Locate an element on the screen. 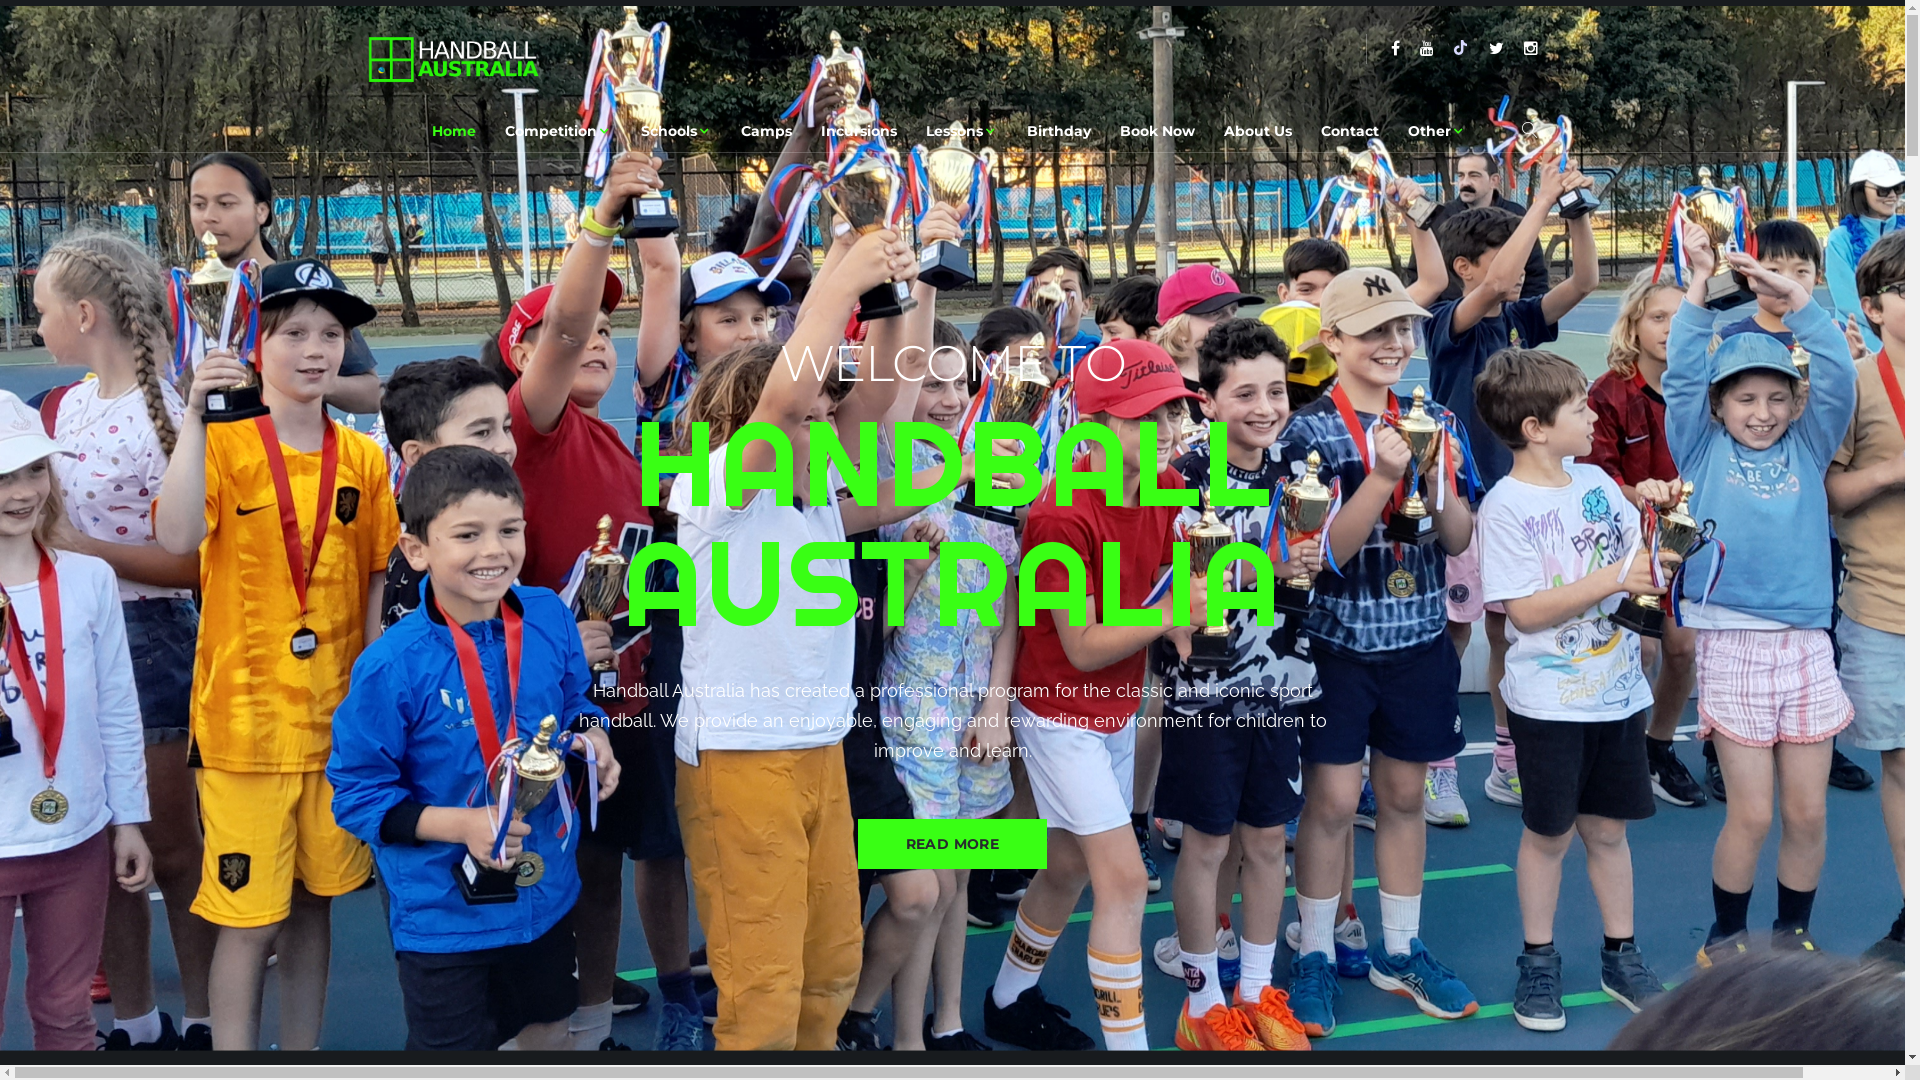 The image size is (1920, 1080). Instagram is located at coordinates (1531, 49).